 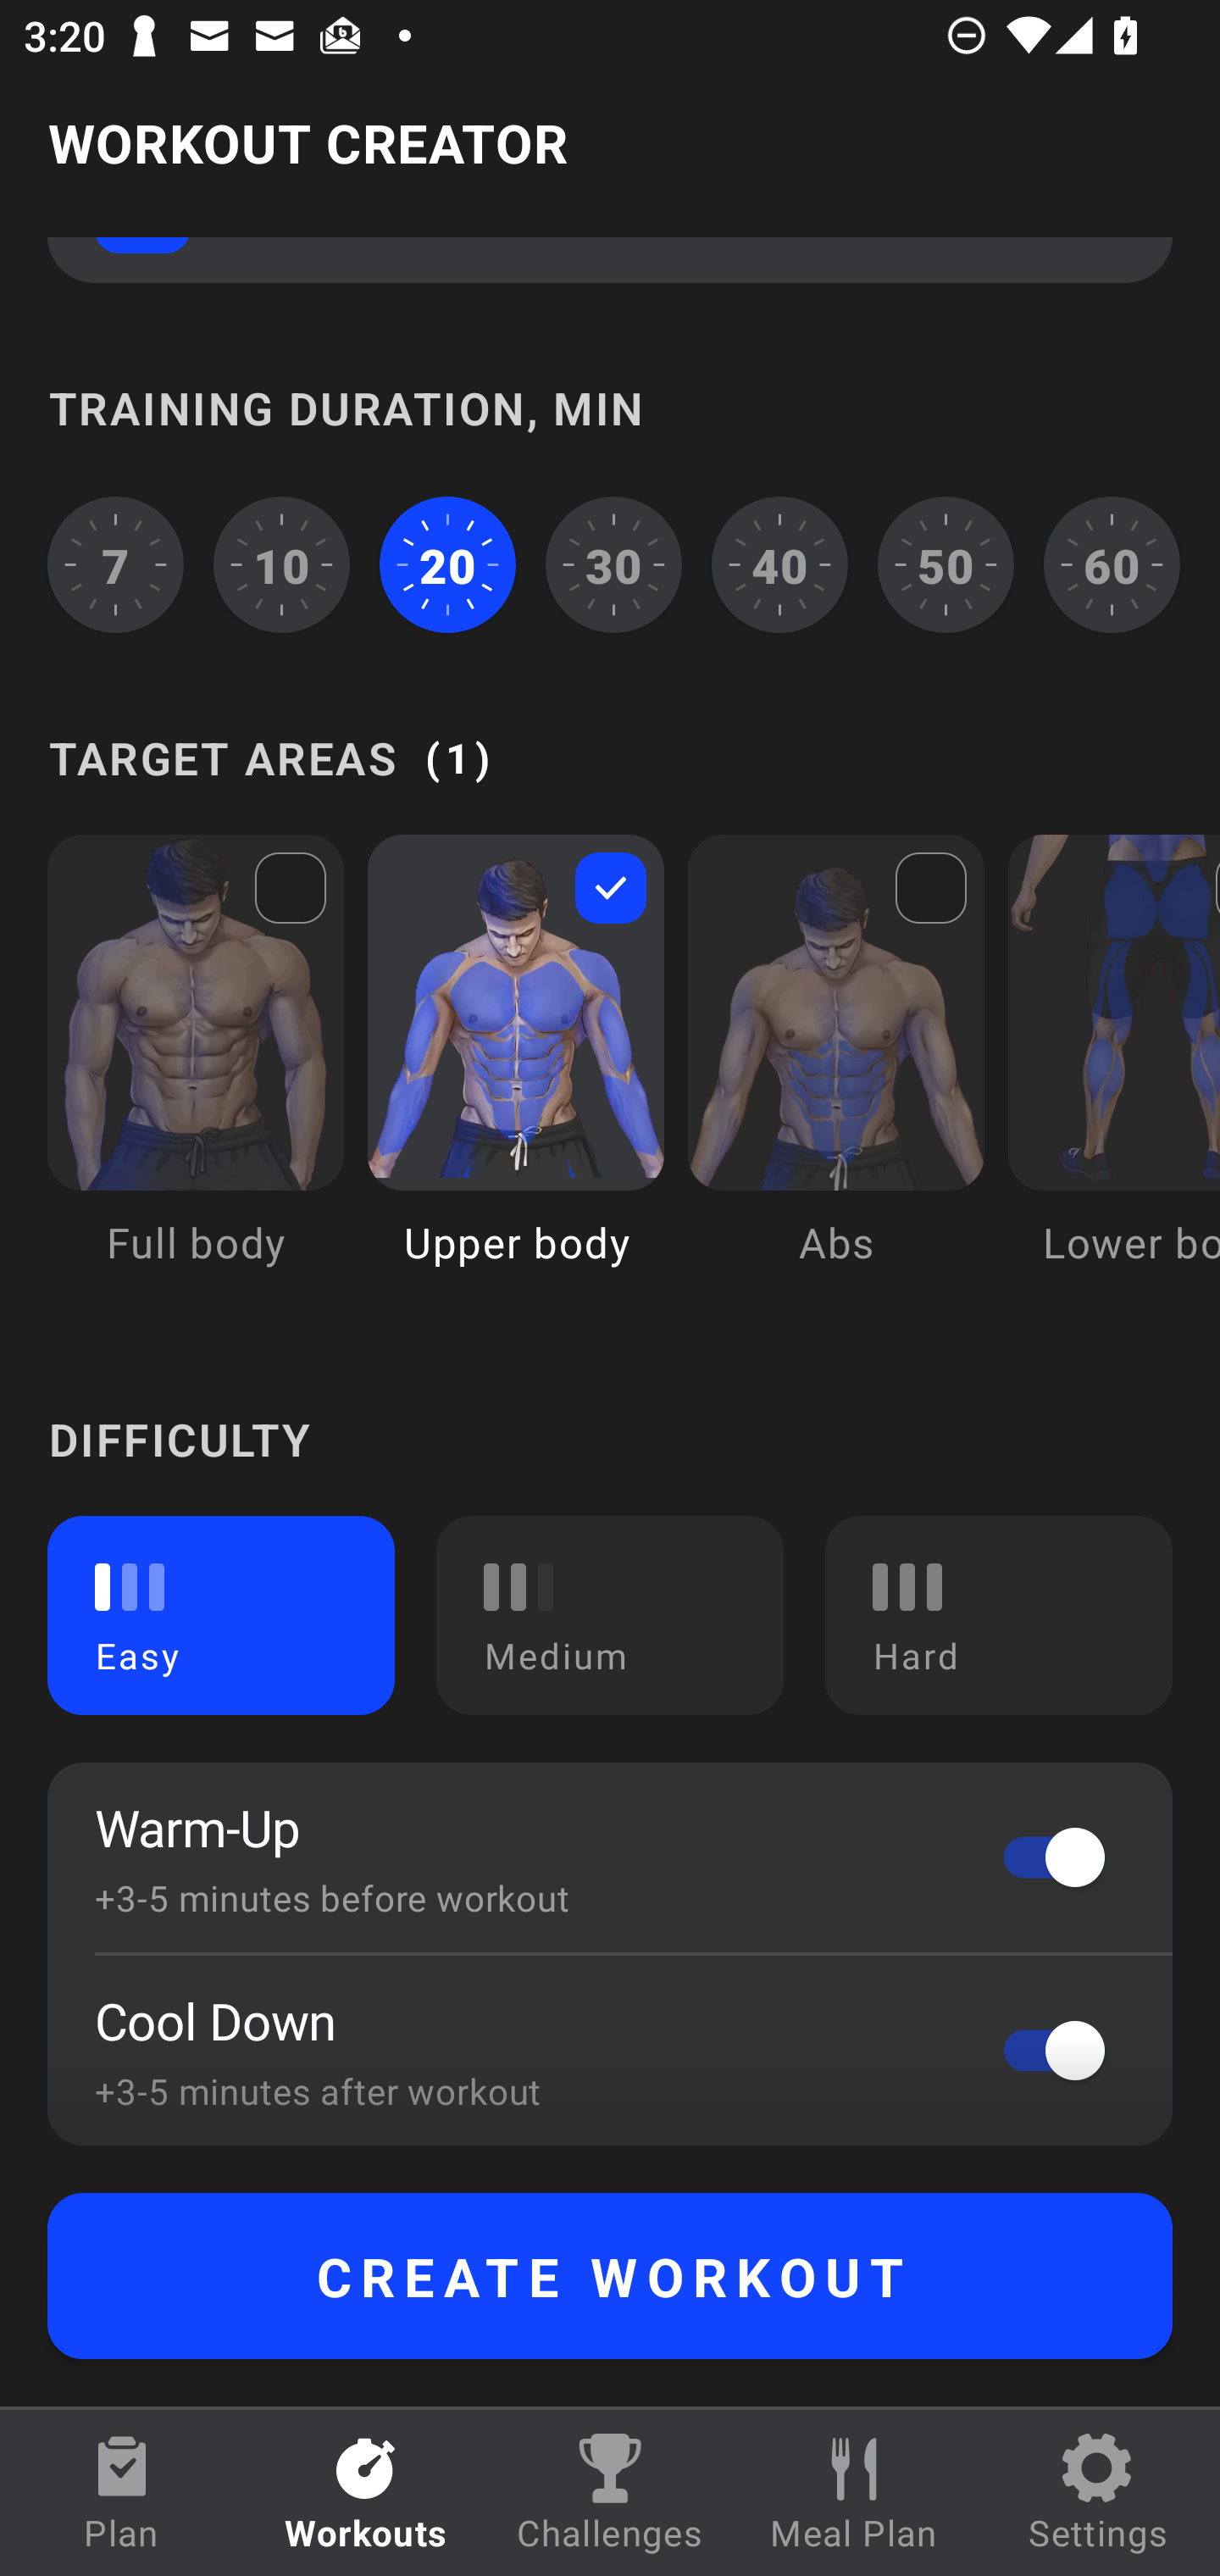 What do you see at coordinates (854, 2493) in the screenshot?
I see ` Meal Plan ` at bounding box center [854, 2493].